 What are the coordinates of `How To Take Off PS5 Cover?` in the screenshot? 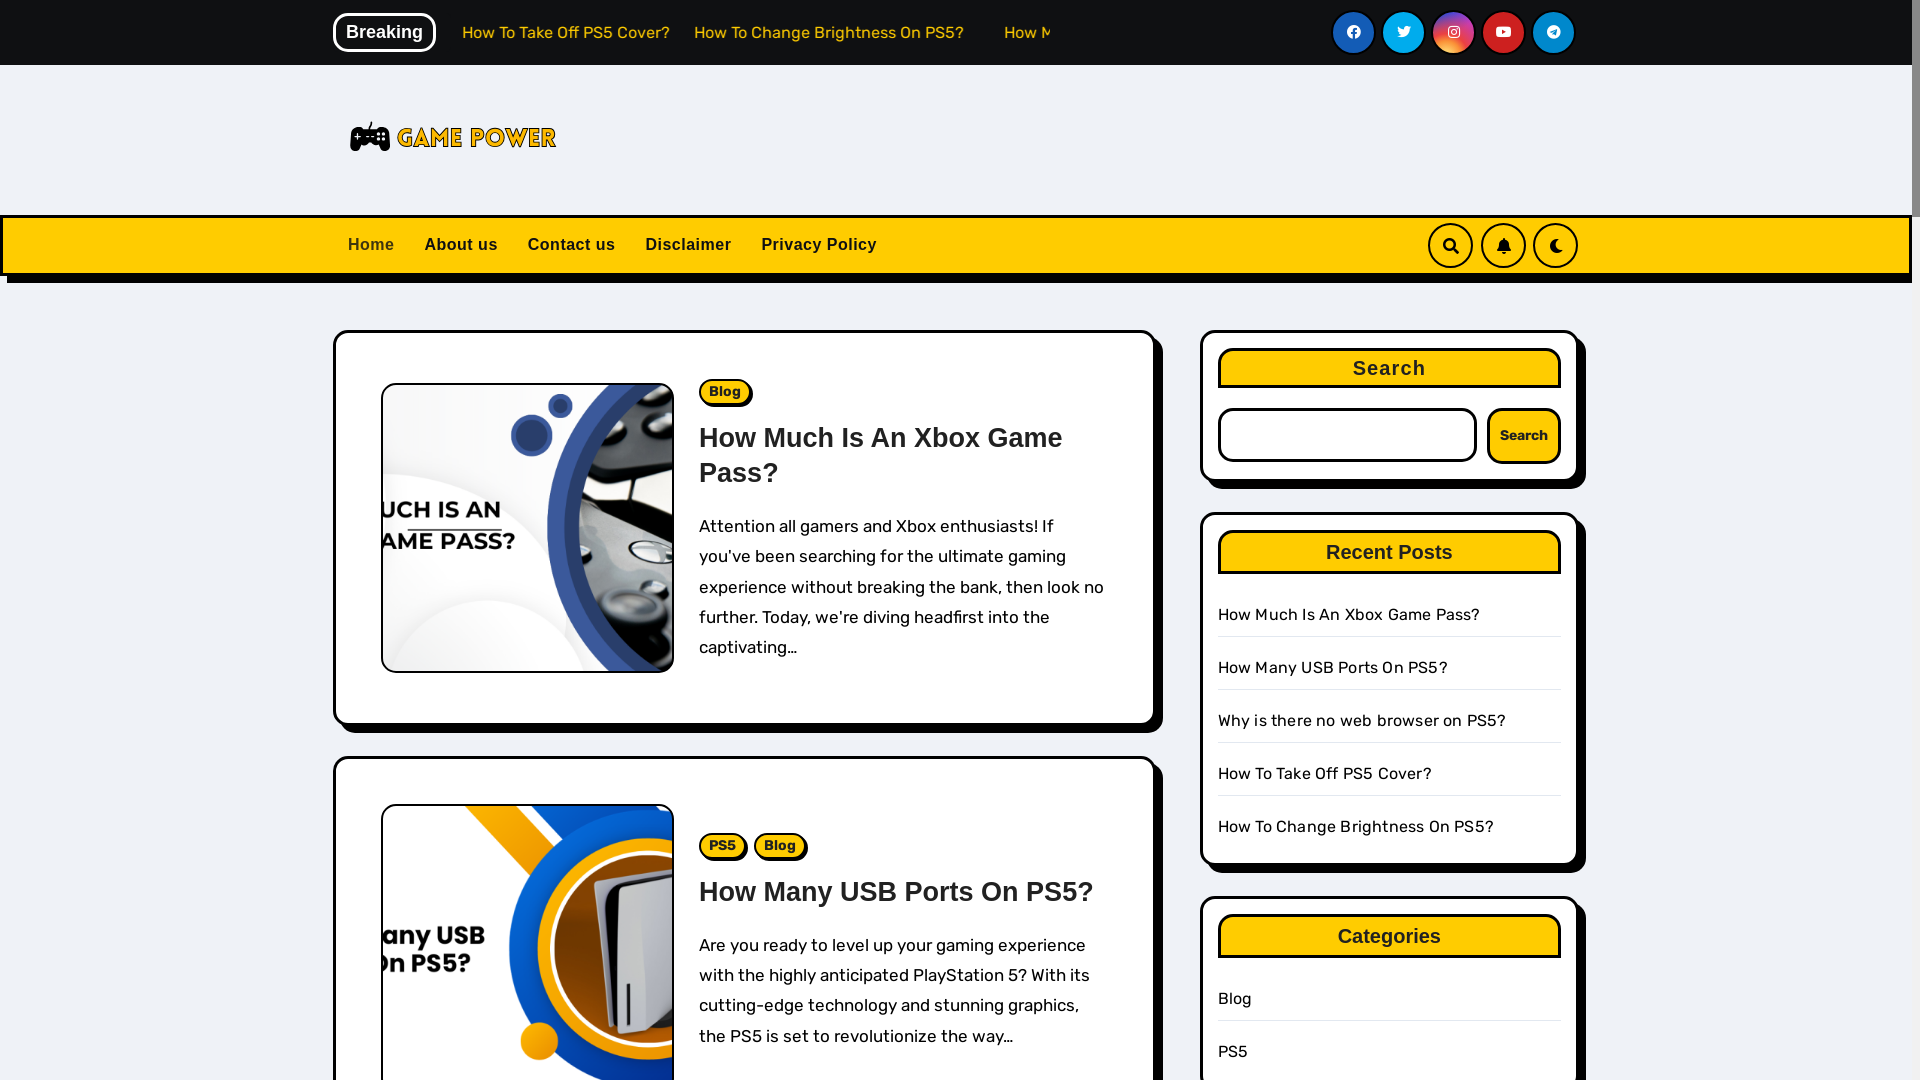 It's located at (1325, 774).